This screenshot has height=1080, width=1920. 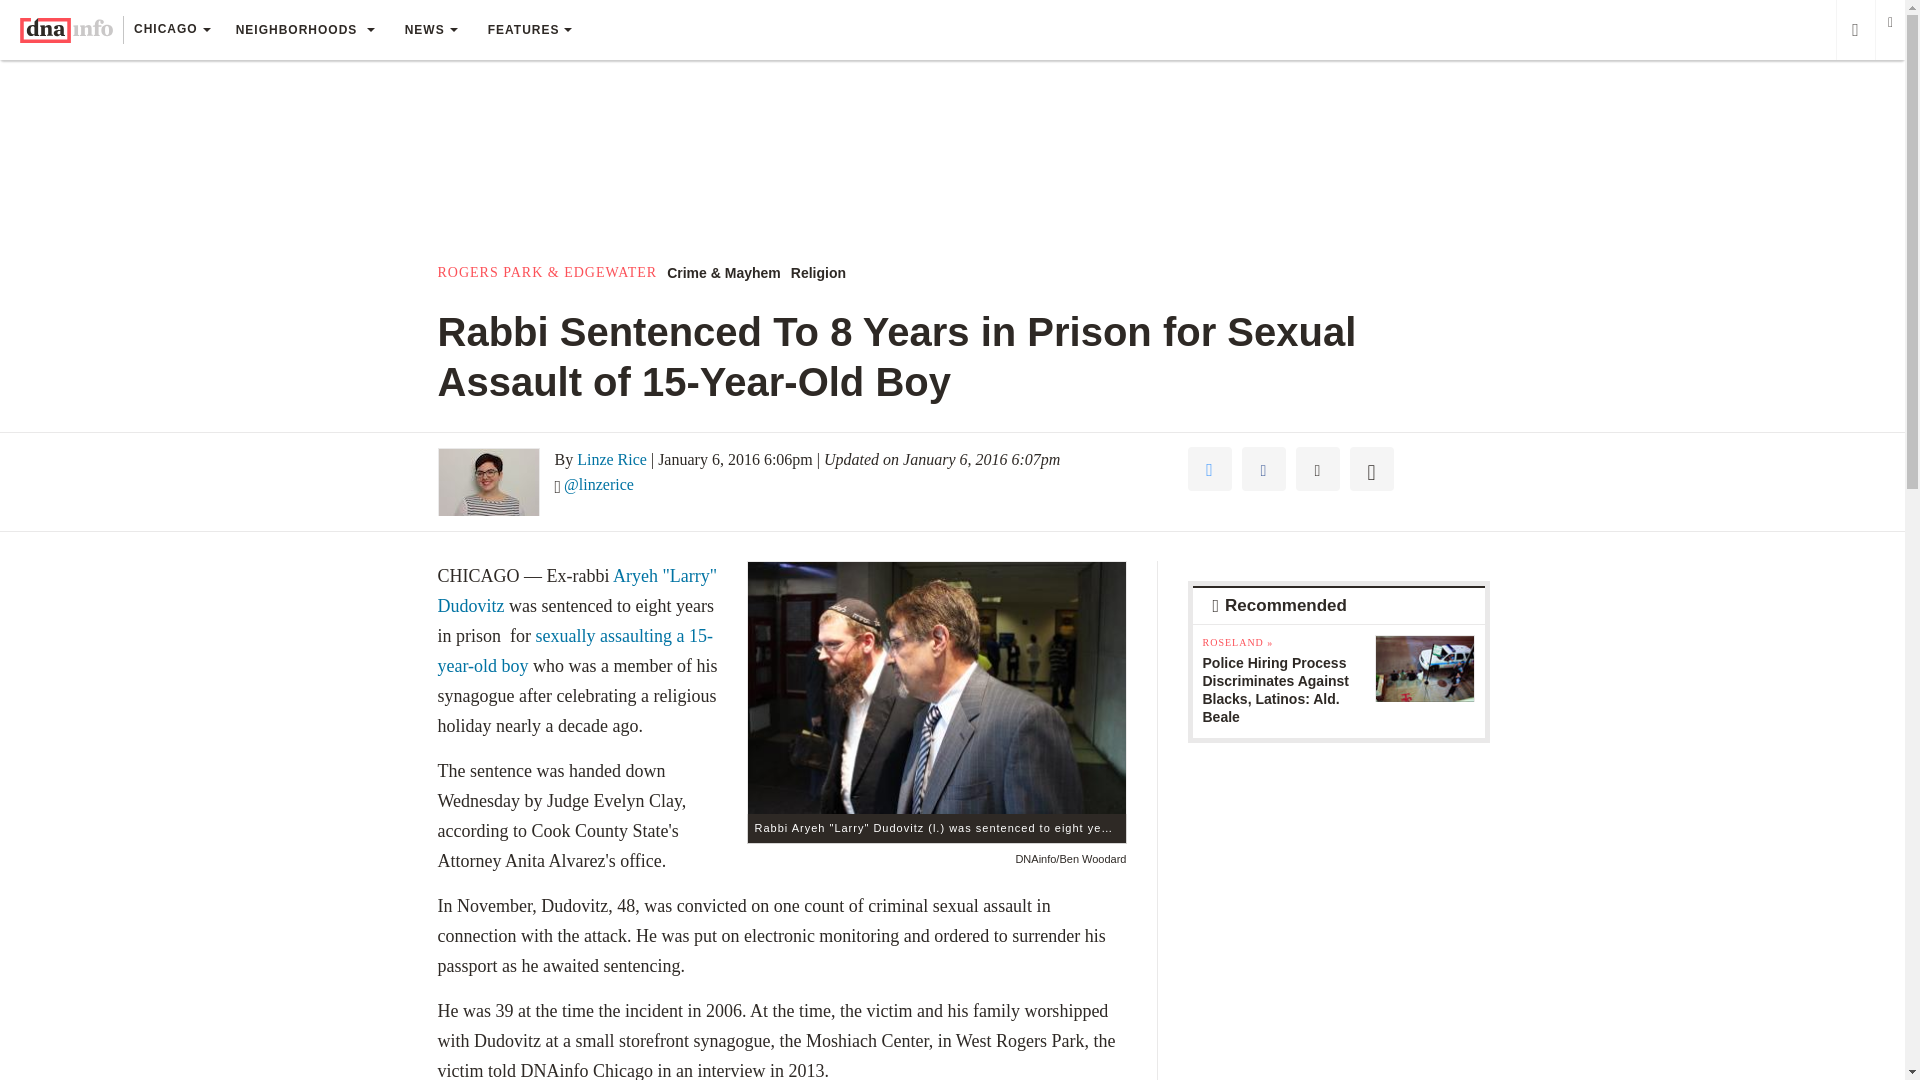 I want to click on NEIGHBORHOODS, so click(x=304, y=30).